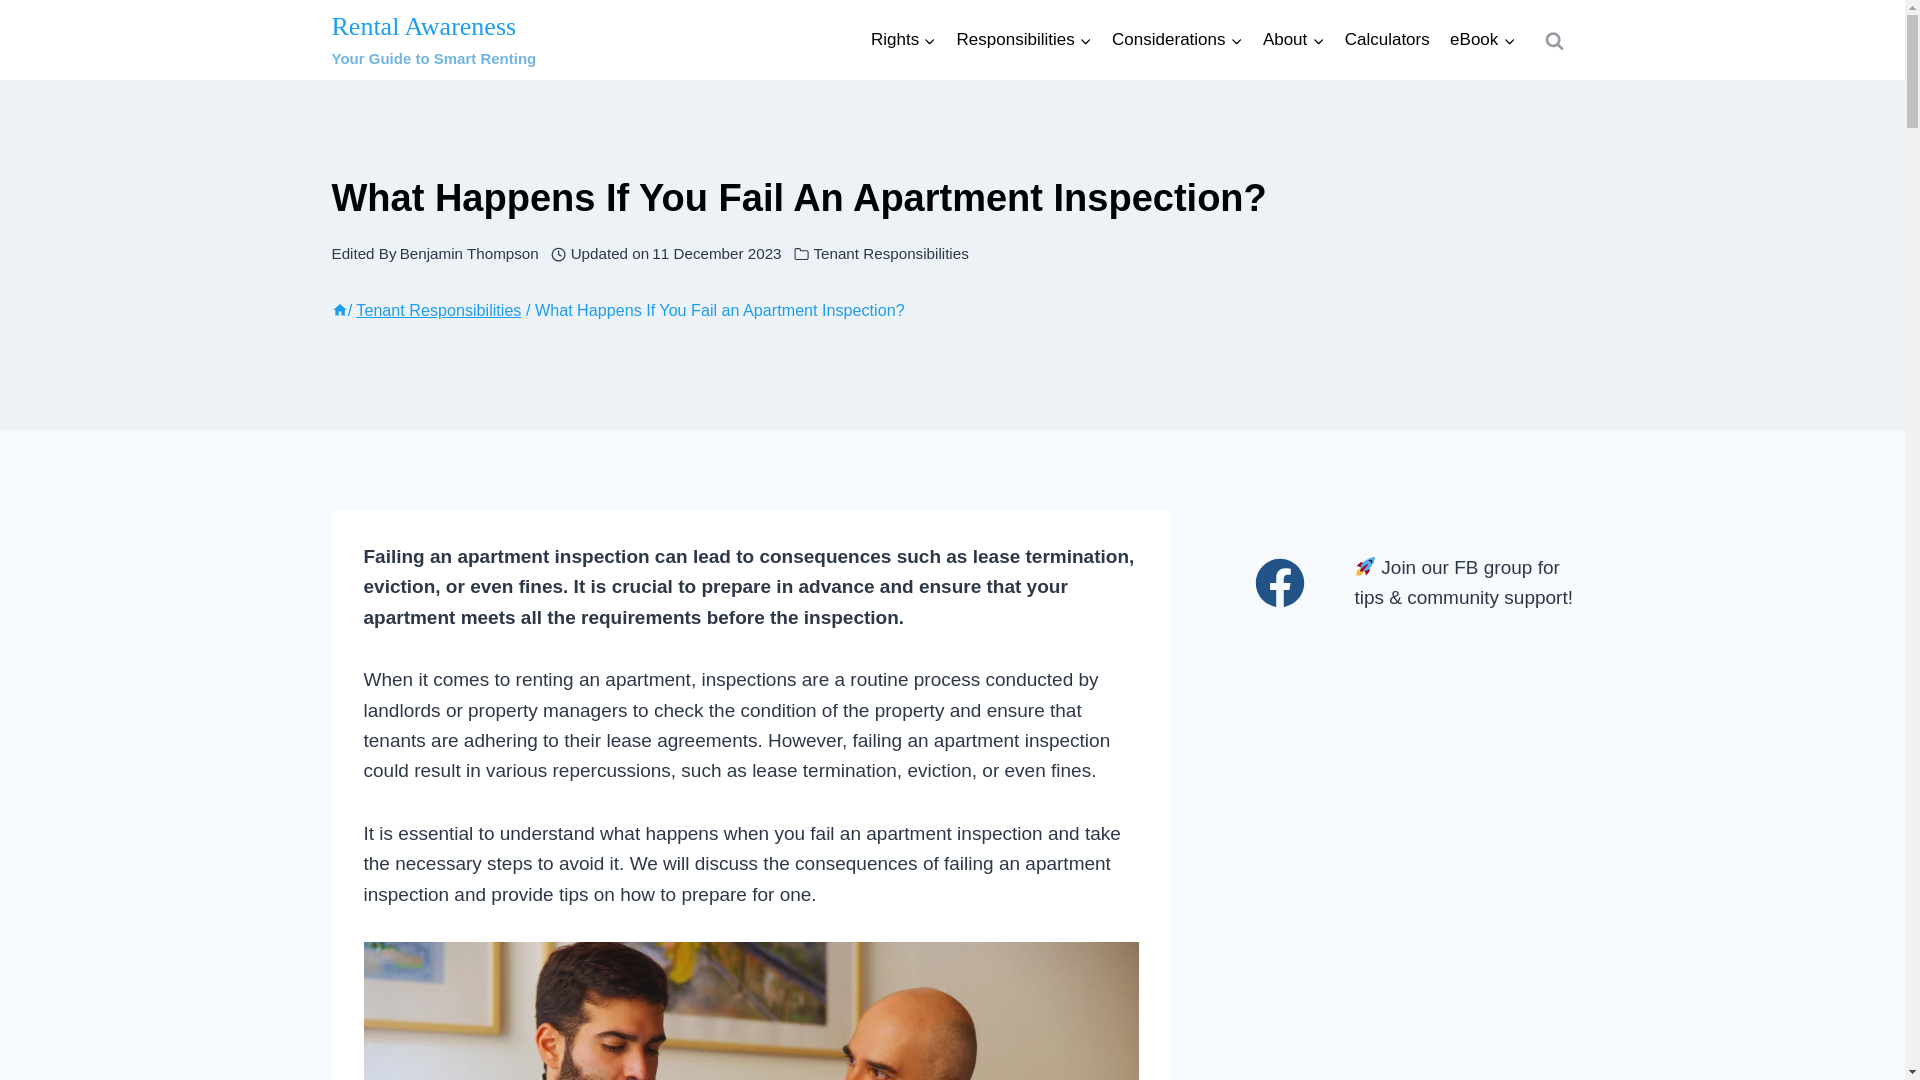 Image resolution: width=1920 pixels, height=1080 pixels. I want to click on Responsibilities, so click(1024, 40).